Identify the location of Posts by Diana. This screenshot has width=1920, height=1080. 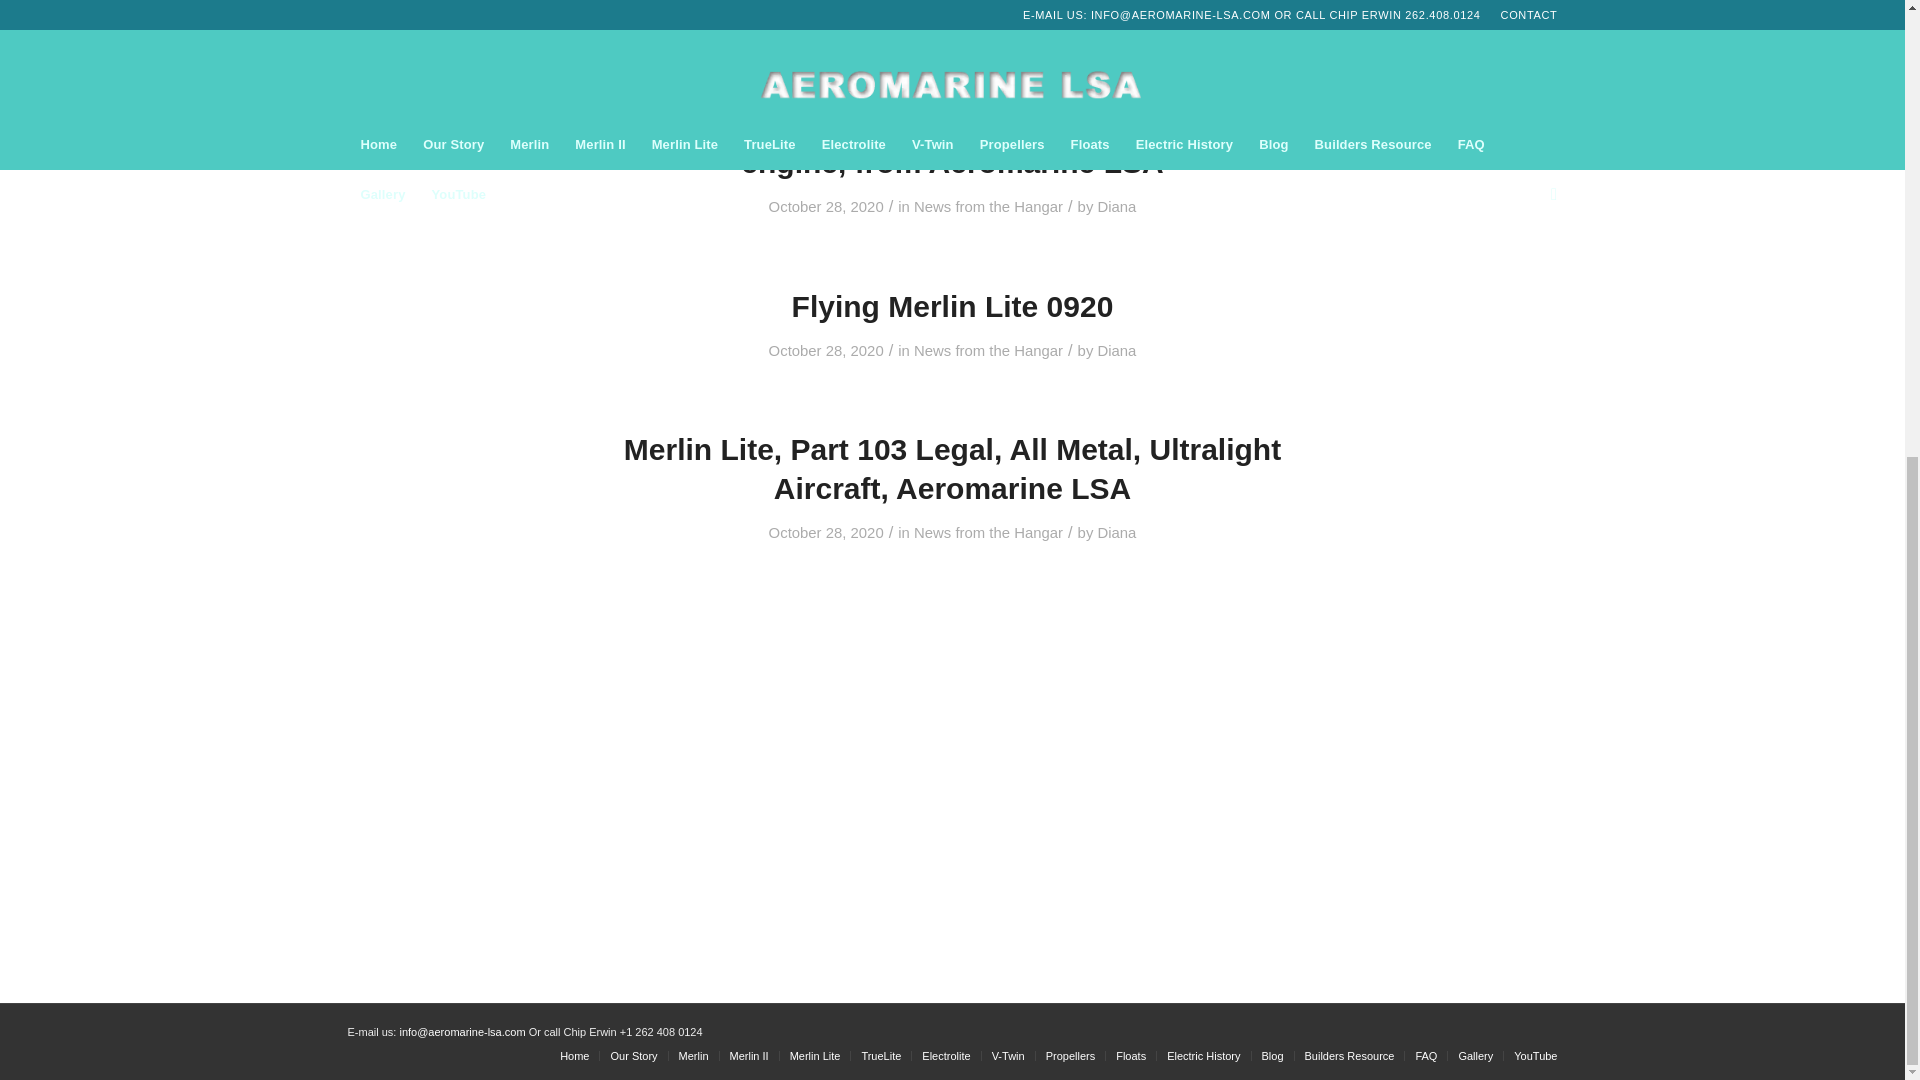
(1116, 350).